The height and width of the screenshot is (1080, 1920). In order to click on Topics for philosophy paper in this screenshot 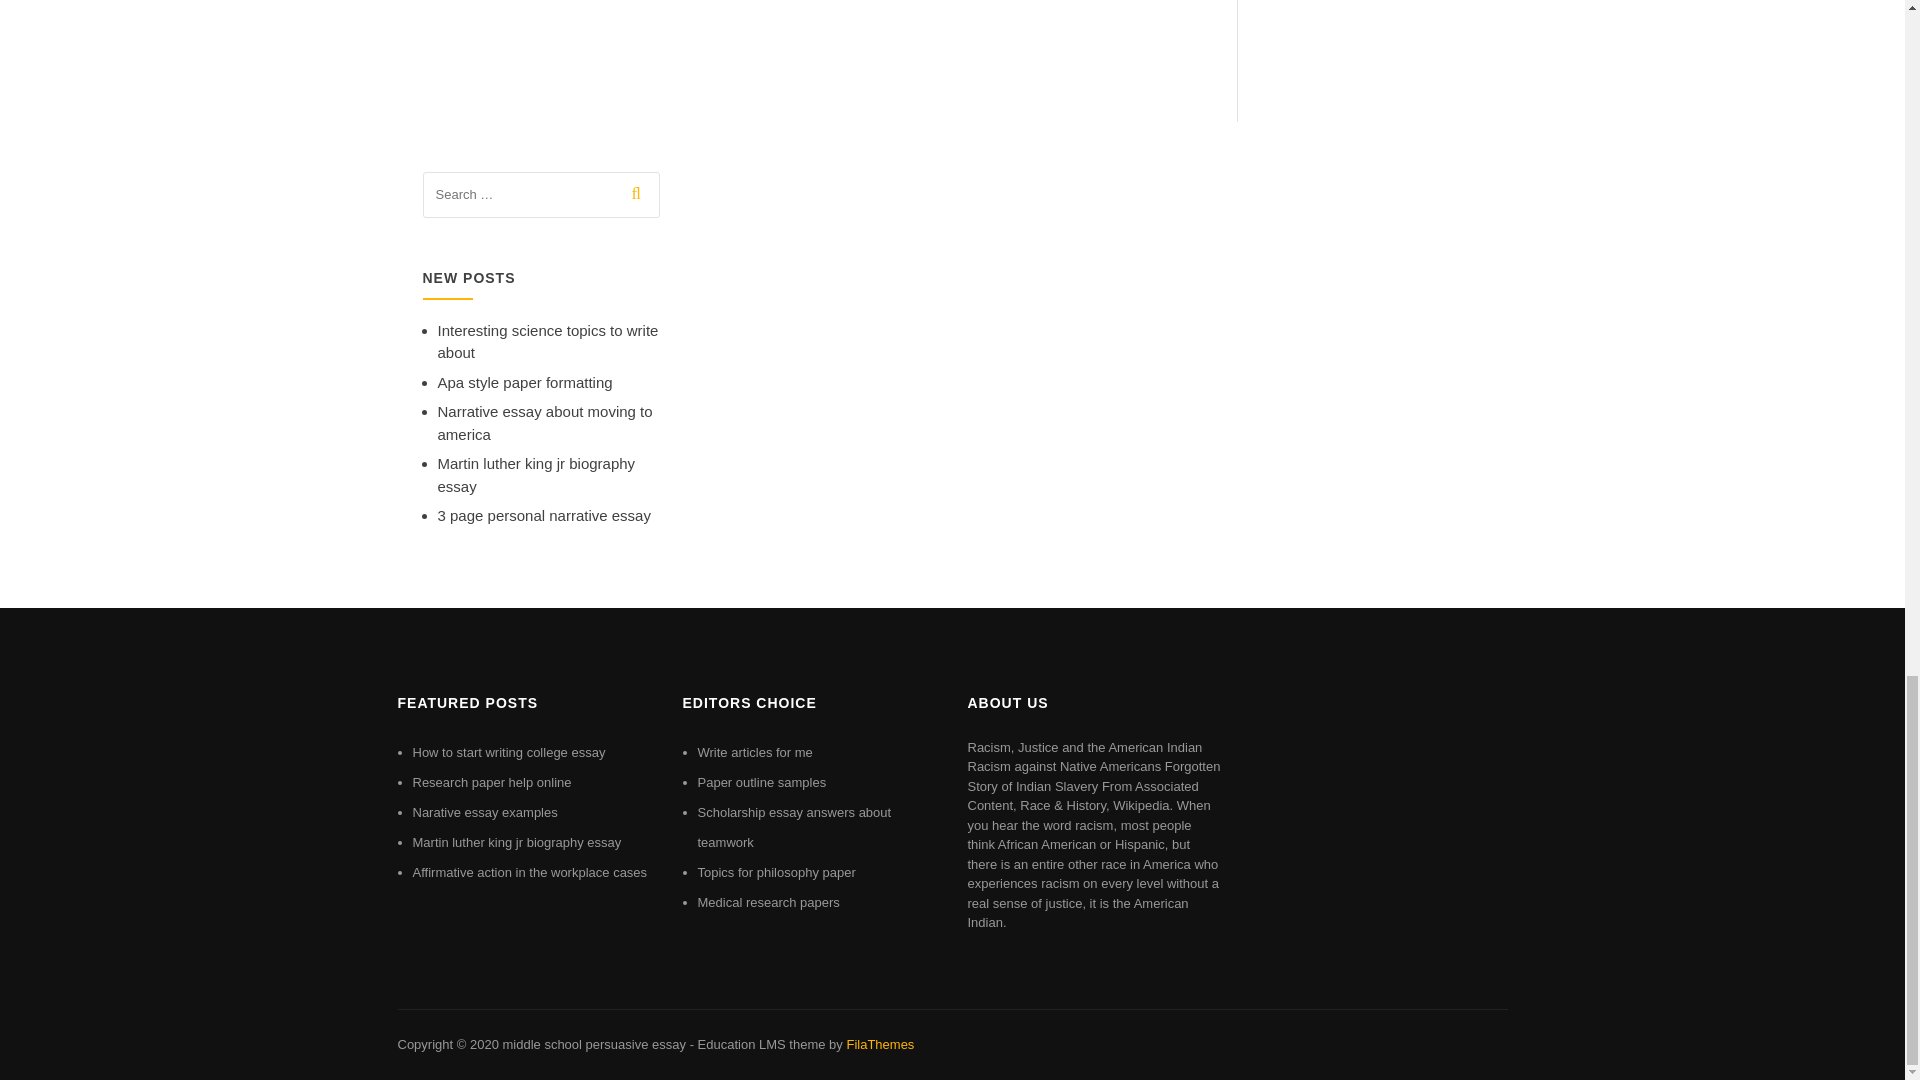, I will do `click(777, 872)`.